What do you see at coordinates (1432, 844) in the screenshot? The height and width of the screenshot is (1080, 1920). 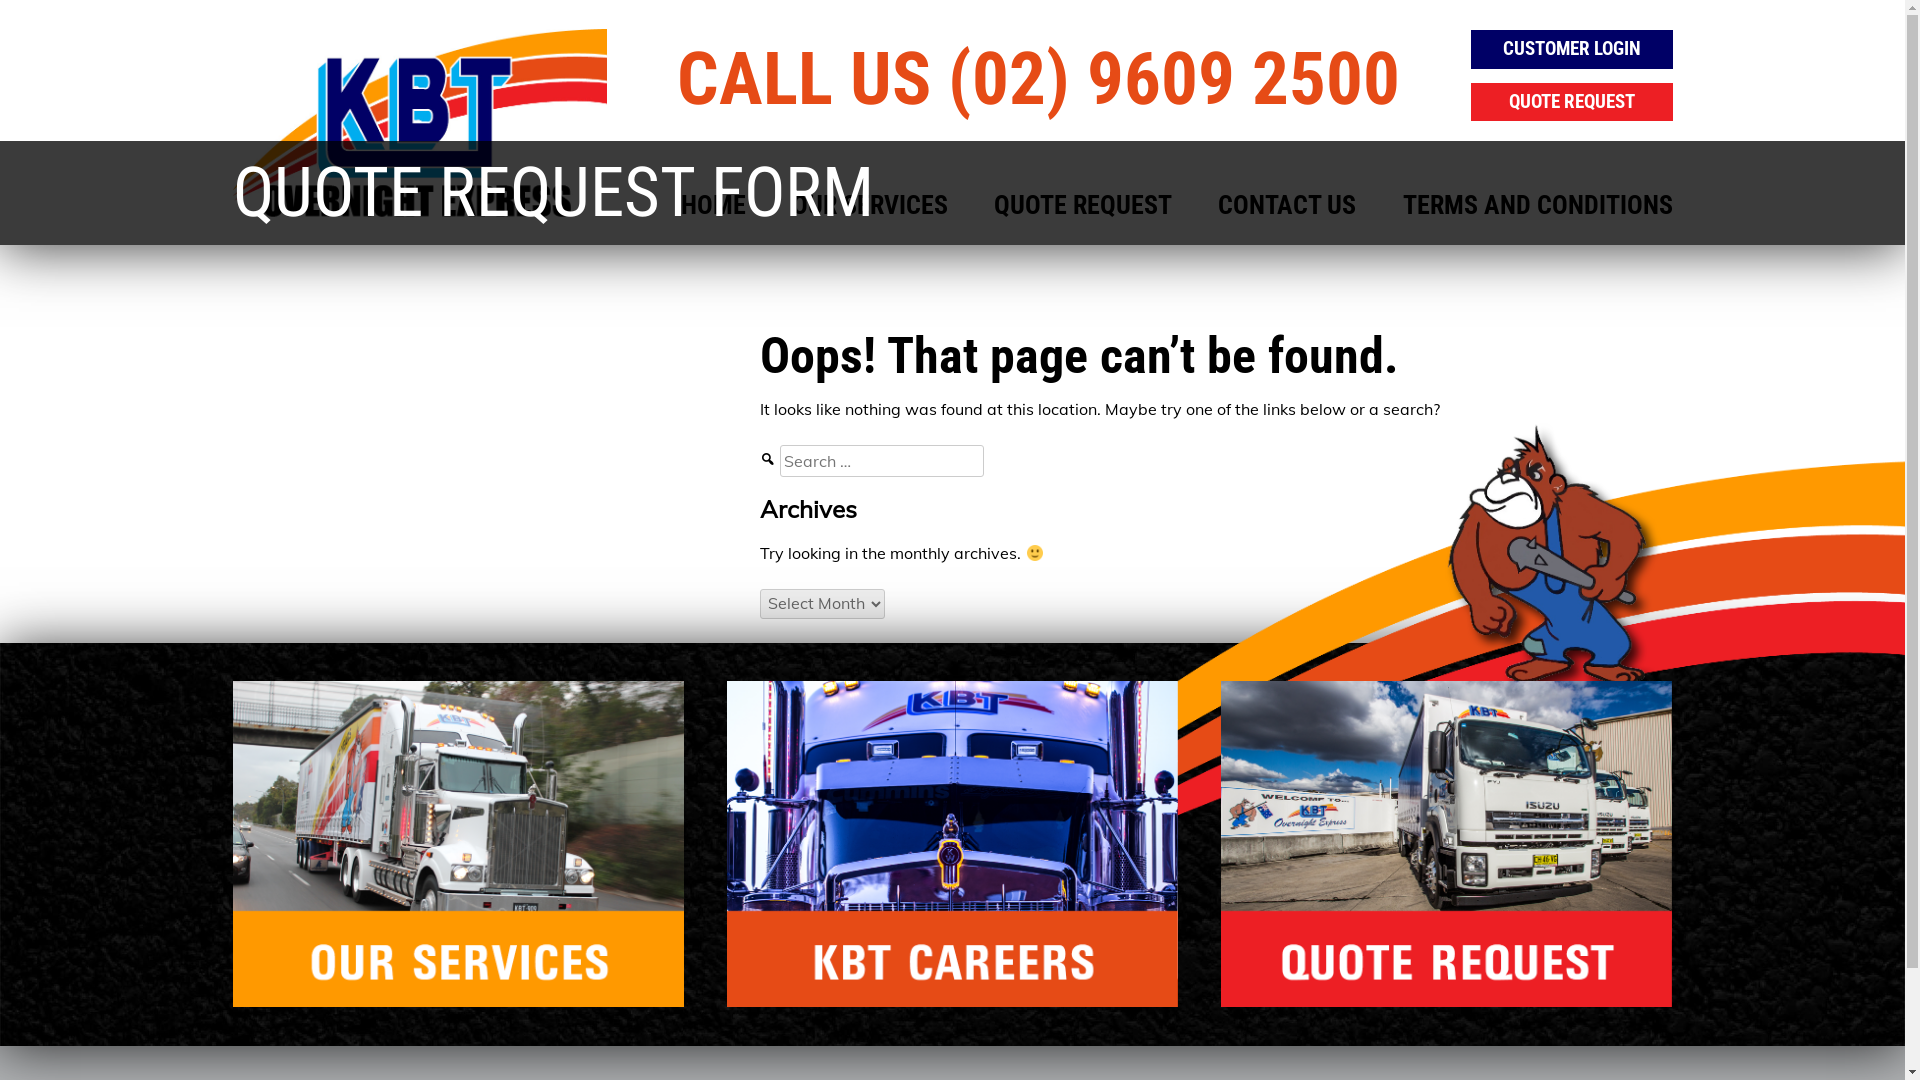 I see `QUOTE REQUEST` at bounding box center [1432, 844].